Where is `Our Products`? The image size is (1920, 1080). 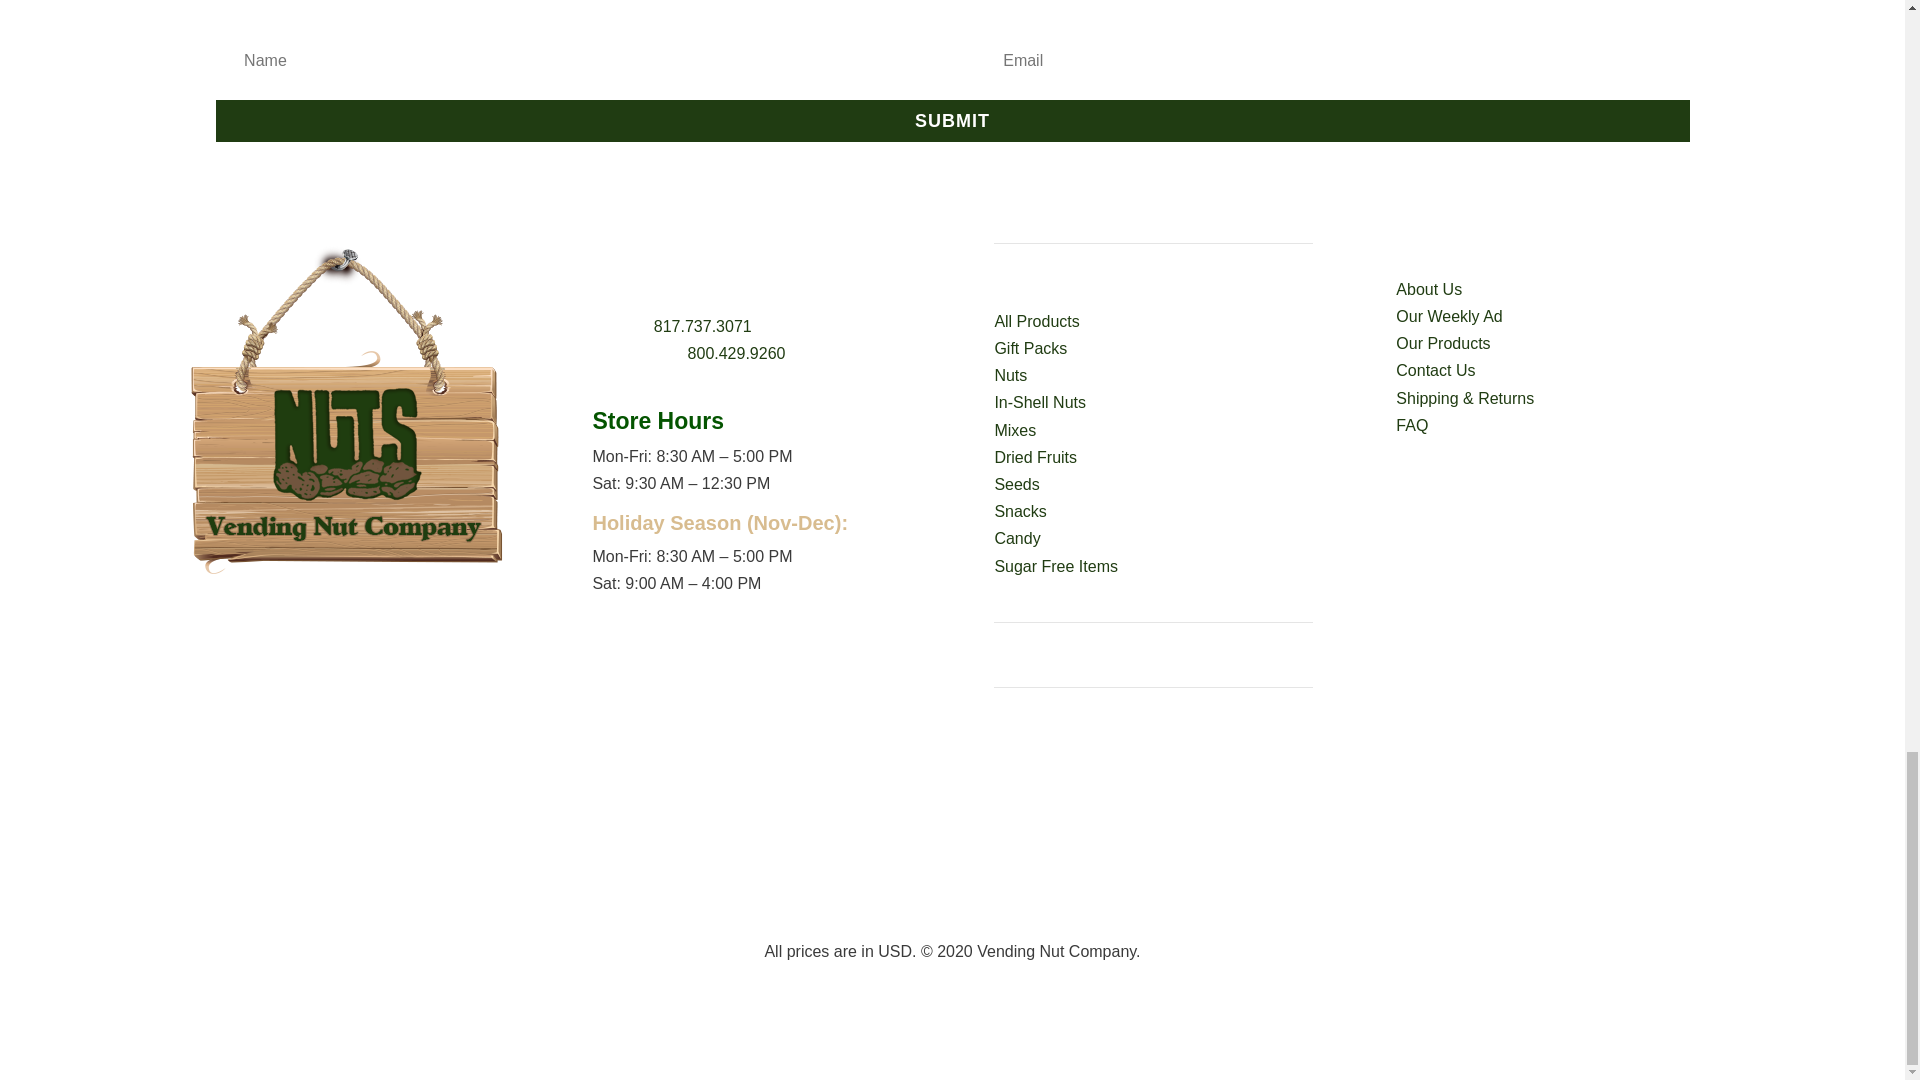 Our Products is located at coordinates (1442, 343).